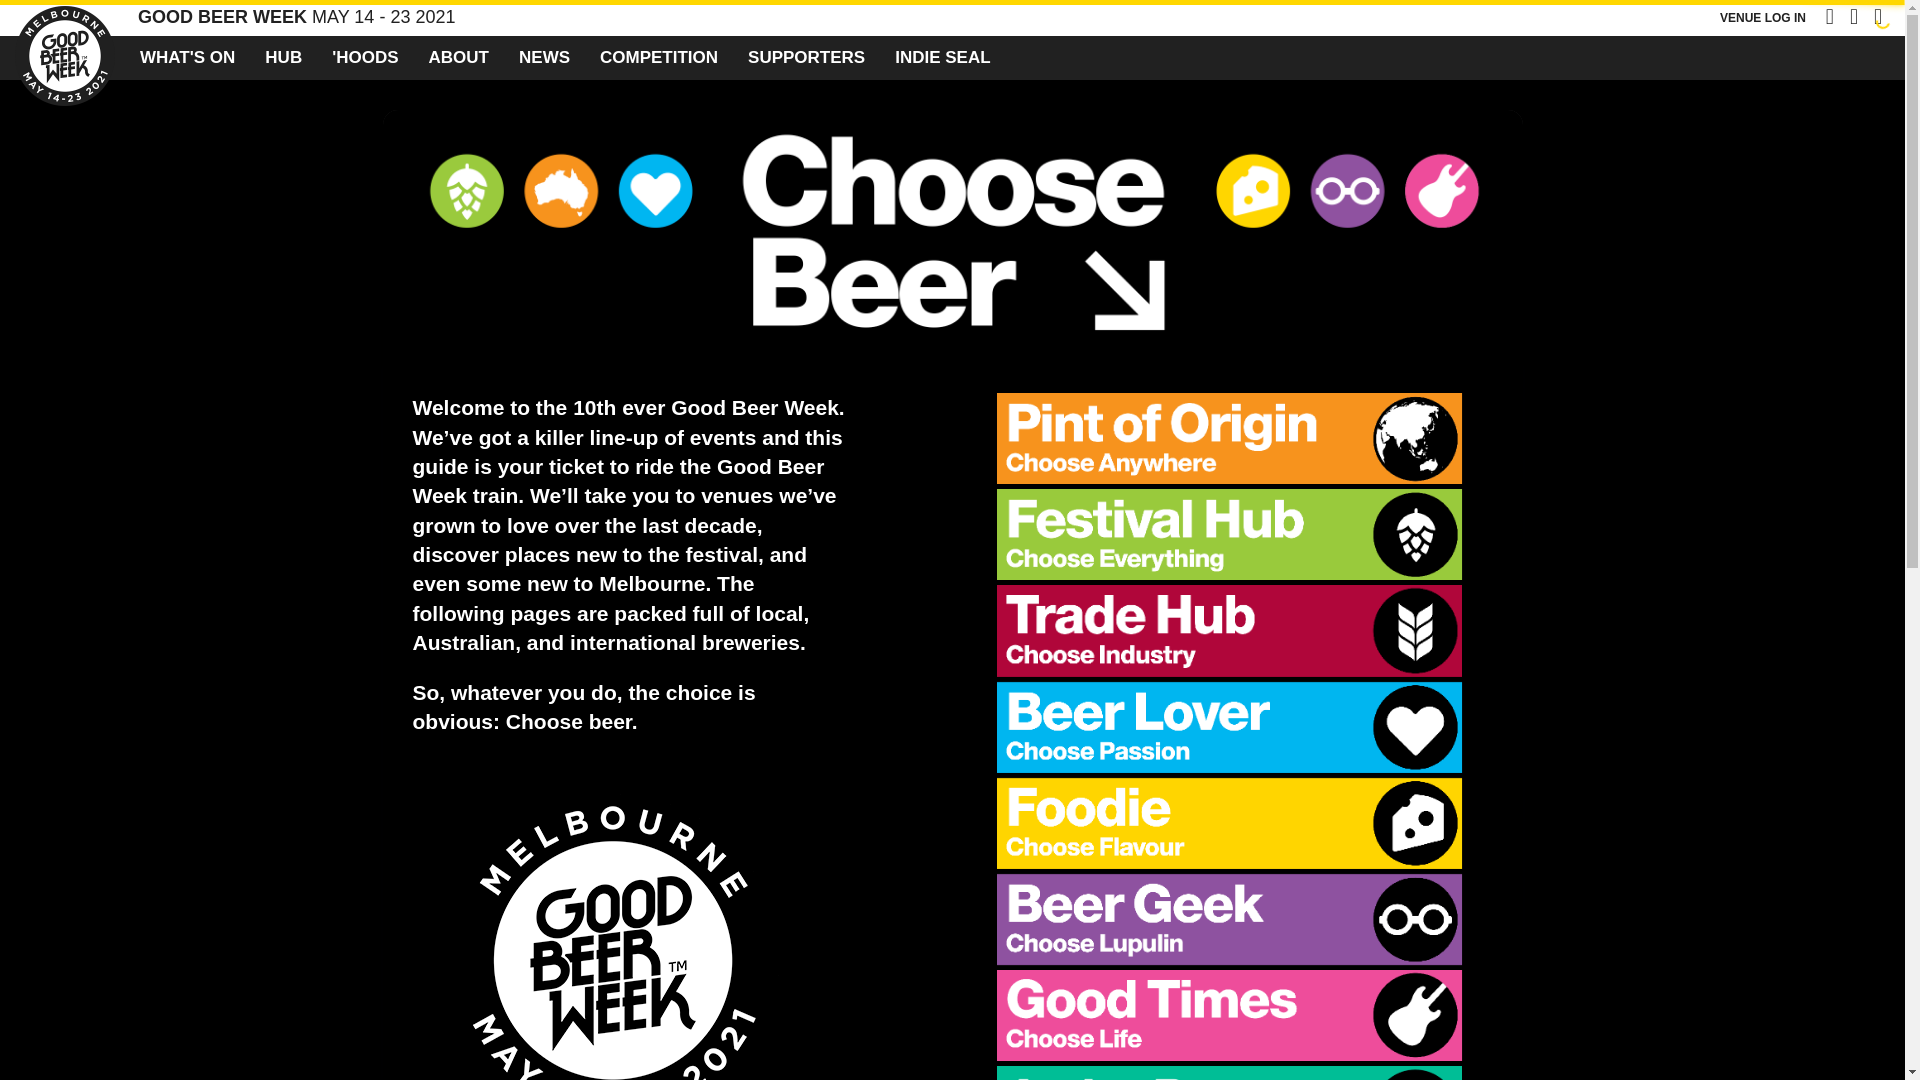 The width and height of the screenshot is (1920, 1080). What do you see at coordinates (659, 57) in the screenshot?
I see `COMPETITION` at bounding box center [659, 57].